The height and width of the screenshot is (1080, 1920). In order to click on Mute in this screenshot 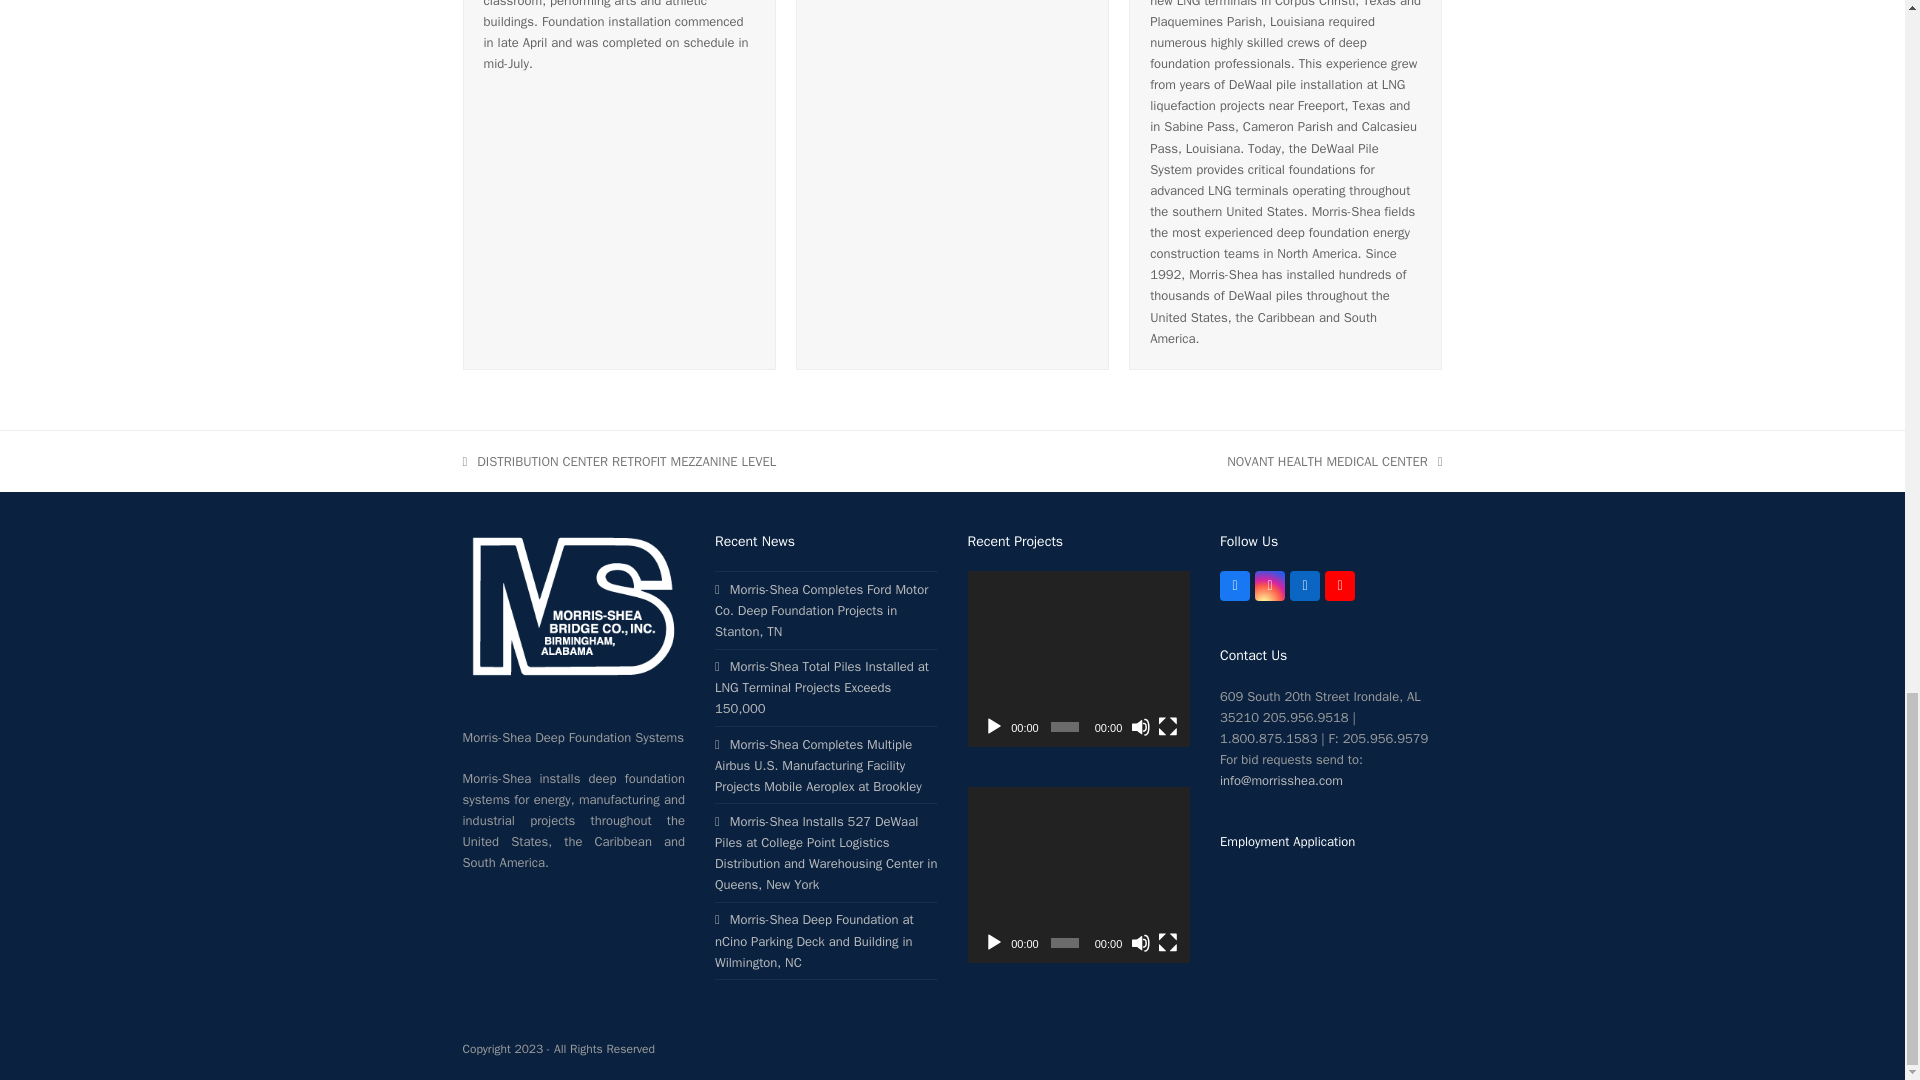, I will do `click(1140, 942)`.